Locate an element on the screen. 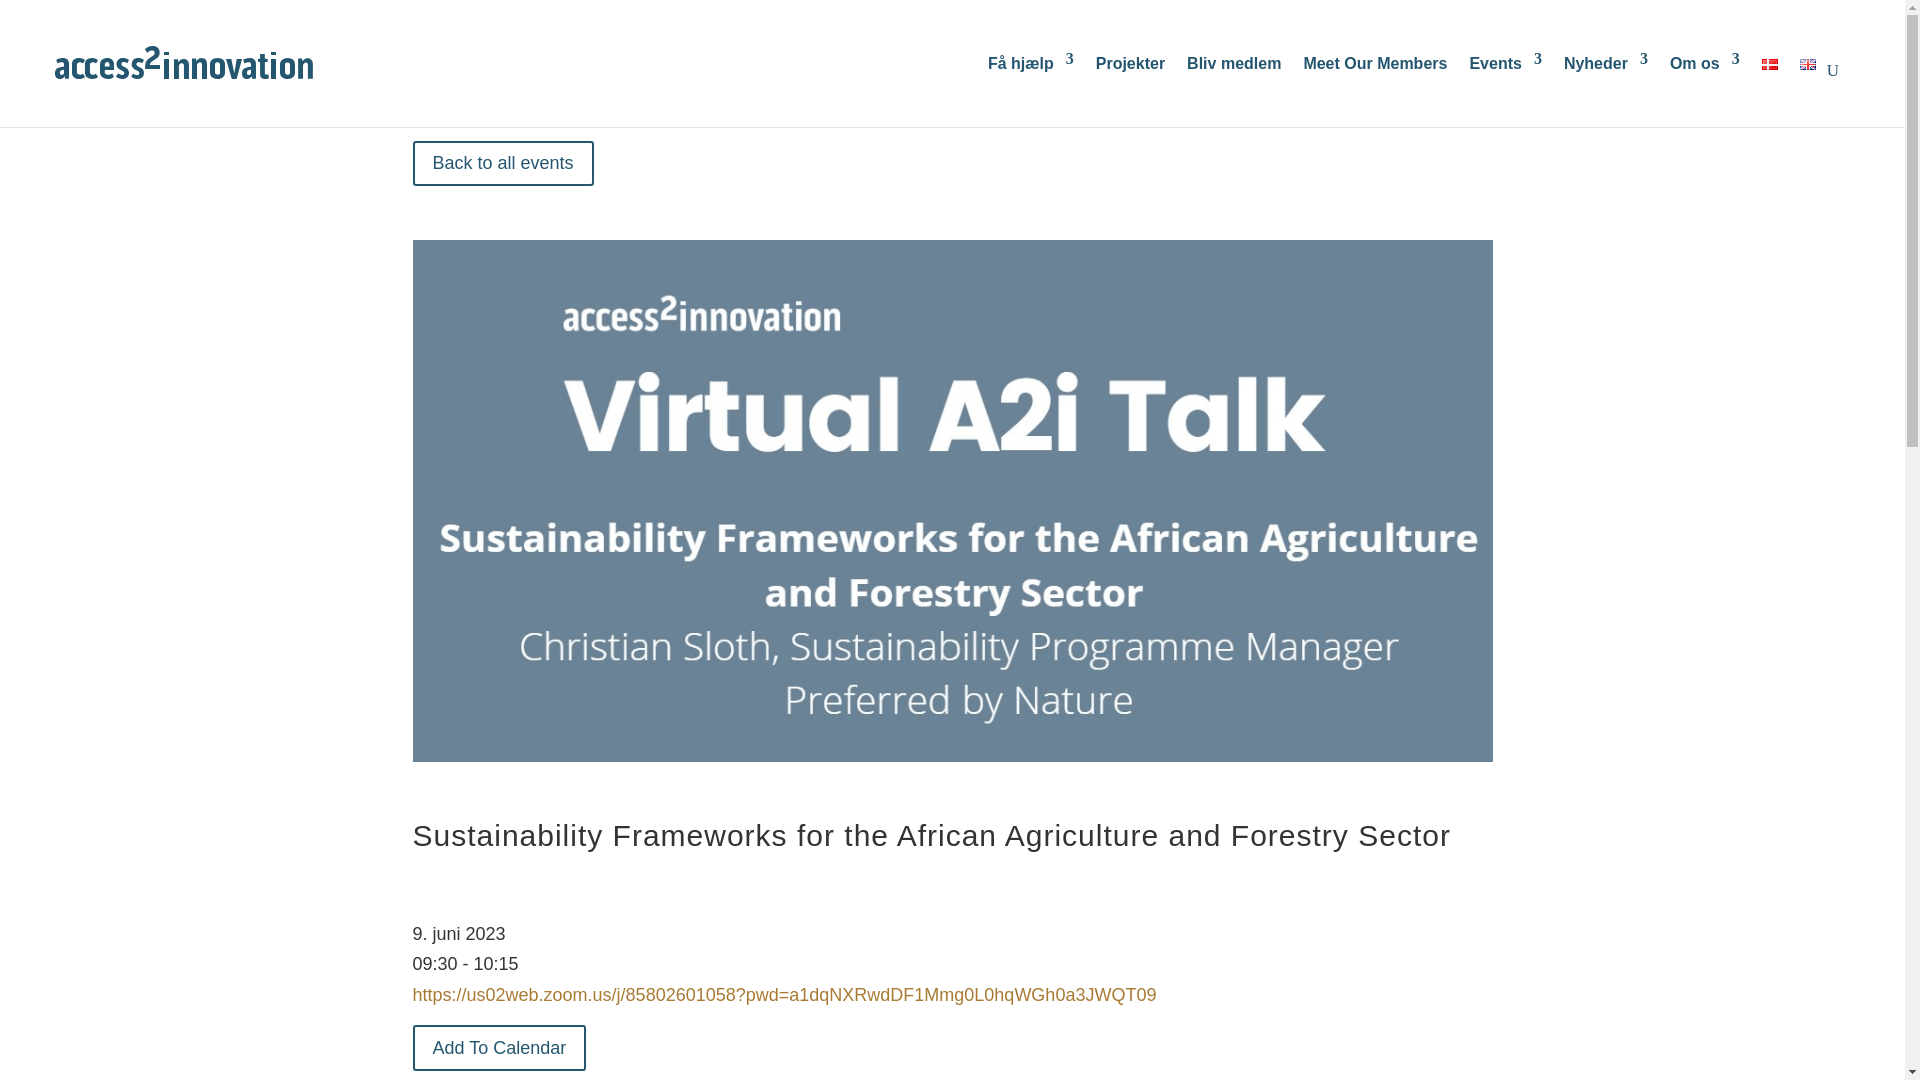 Image resolution: width=1920 pixels, height=1080 pixels. Meet Our Members is located at coordinates (1375, 60).